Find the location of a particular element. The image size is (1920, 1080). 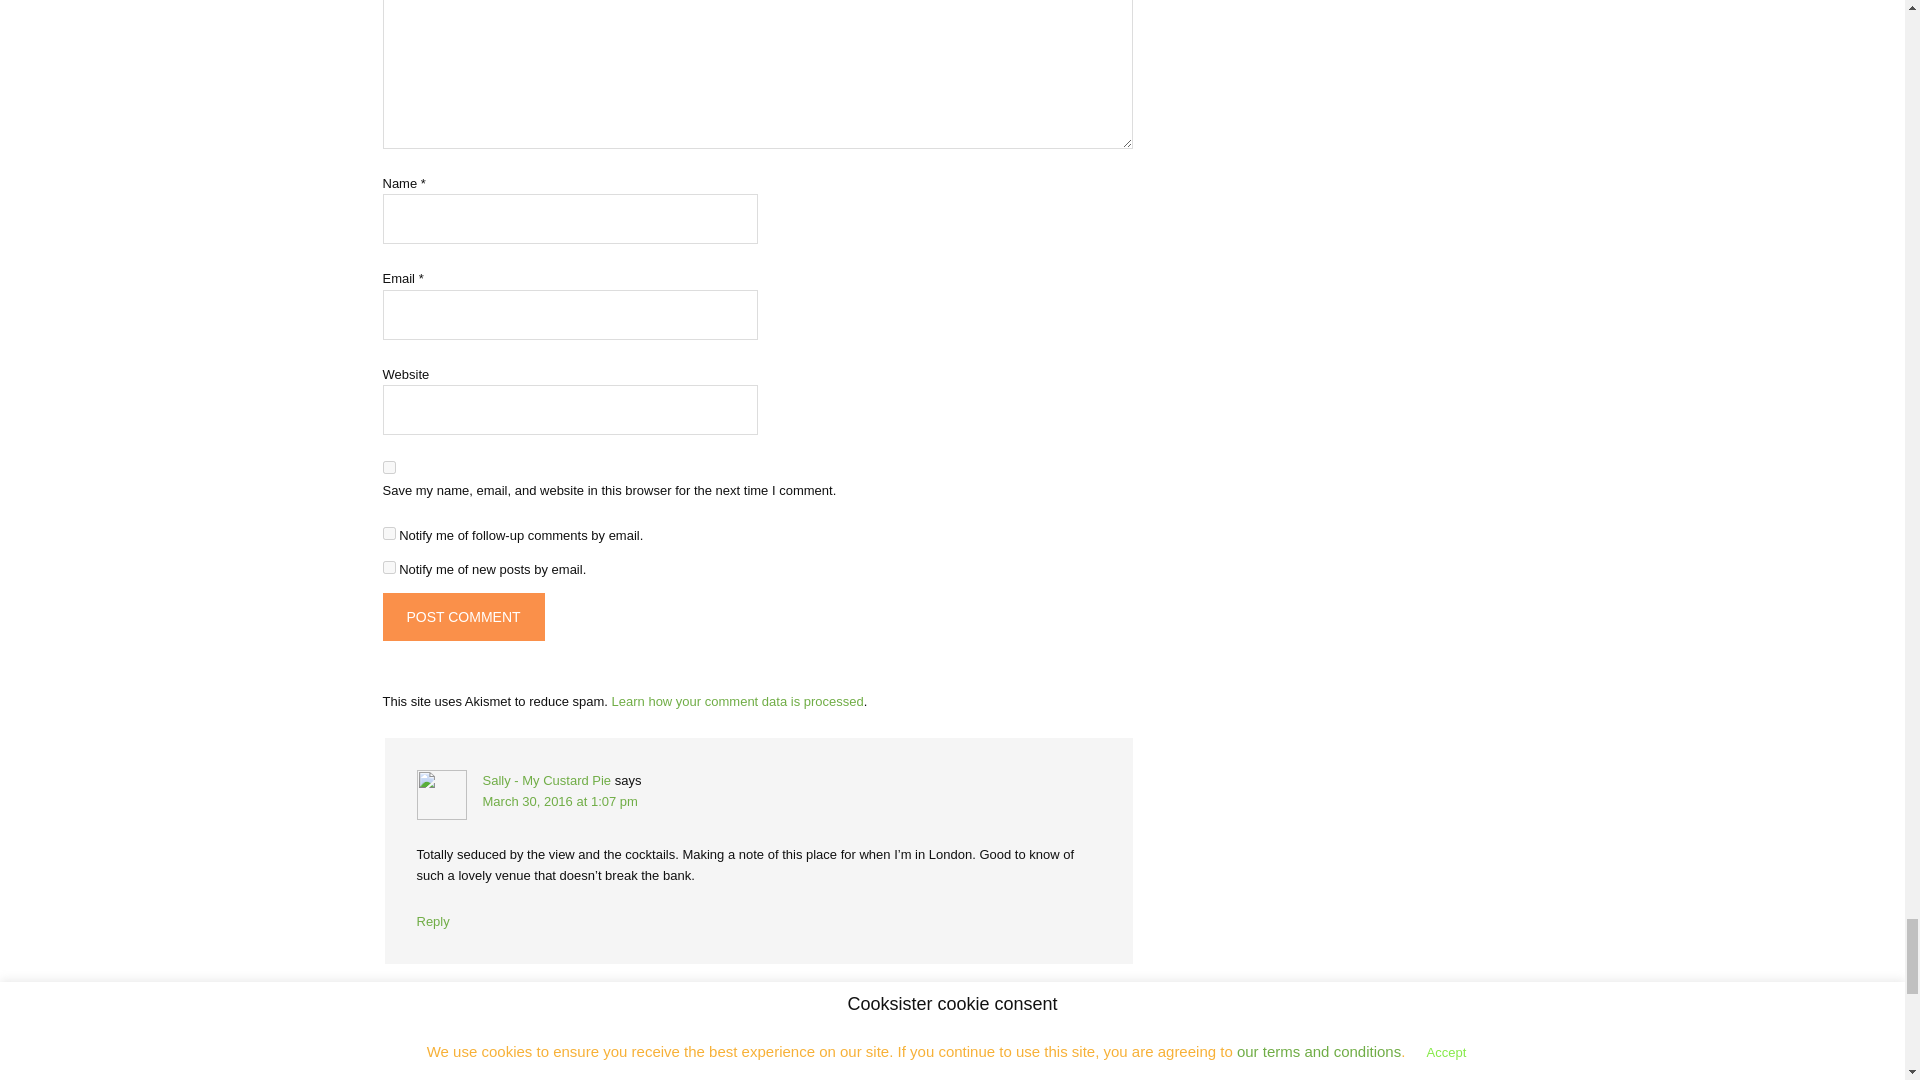

Post Comment is located at coordinates (462, 616).